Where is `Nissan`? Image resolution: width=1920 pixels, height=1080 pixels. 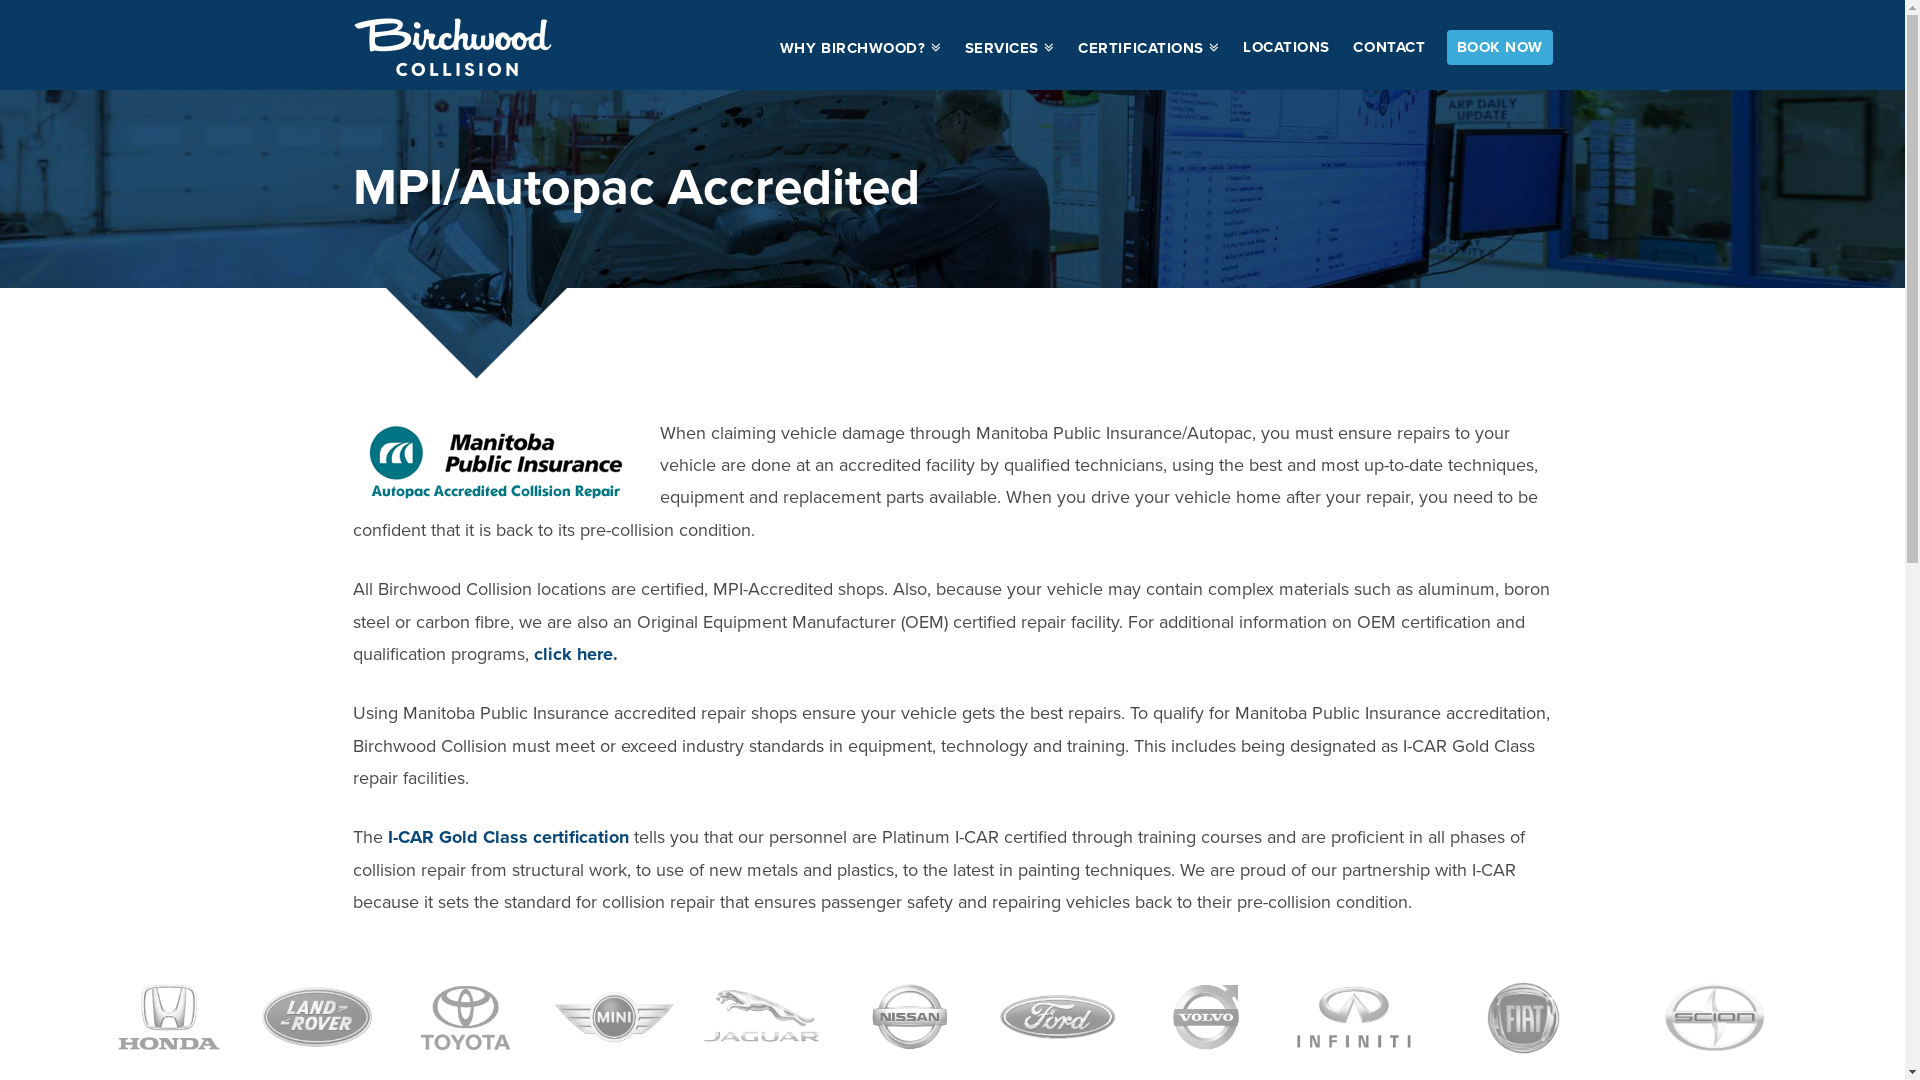
Nissan is located at coordinates (910, 1018).